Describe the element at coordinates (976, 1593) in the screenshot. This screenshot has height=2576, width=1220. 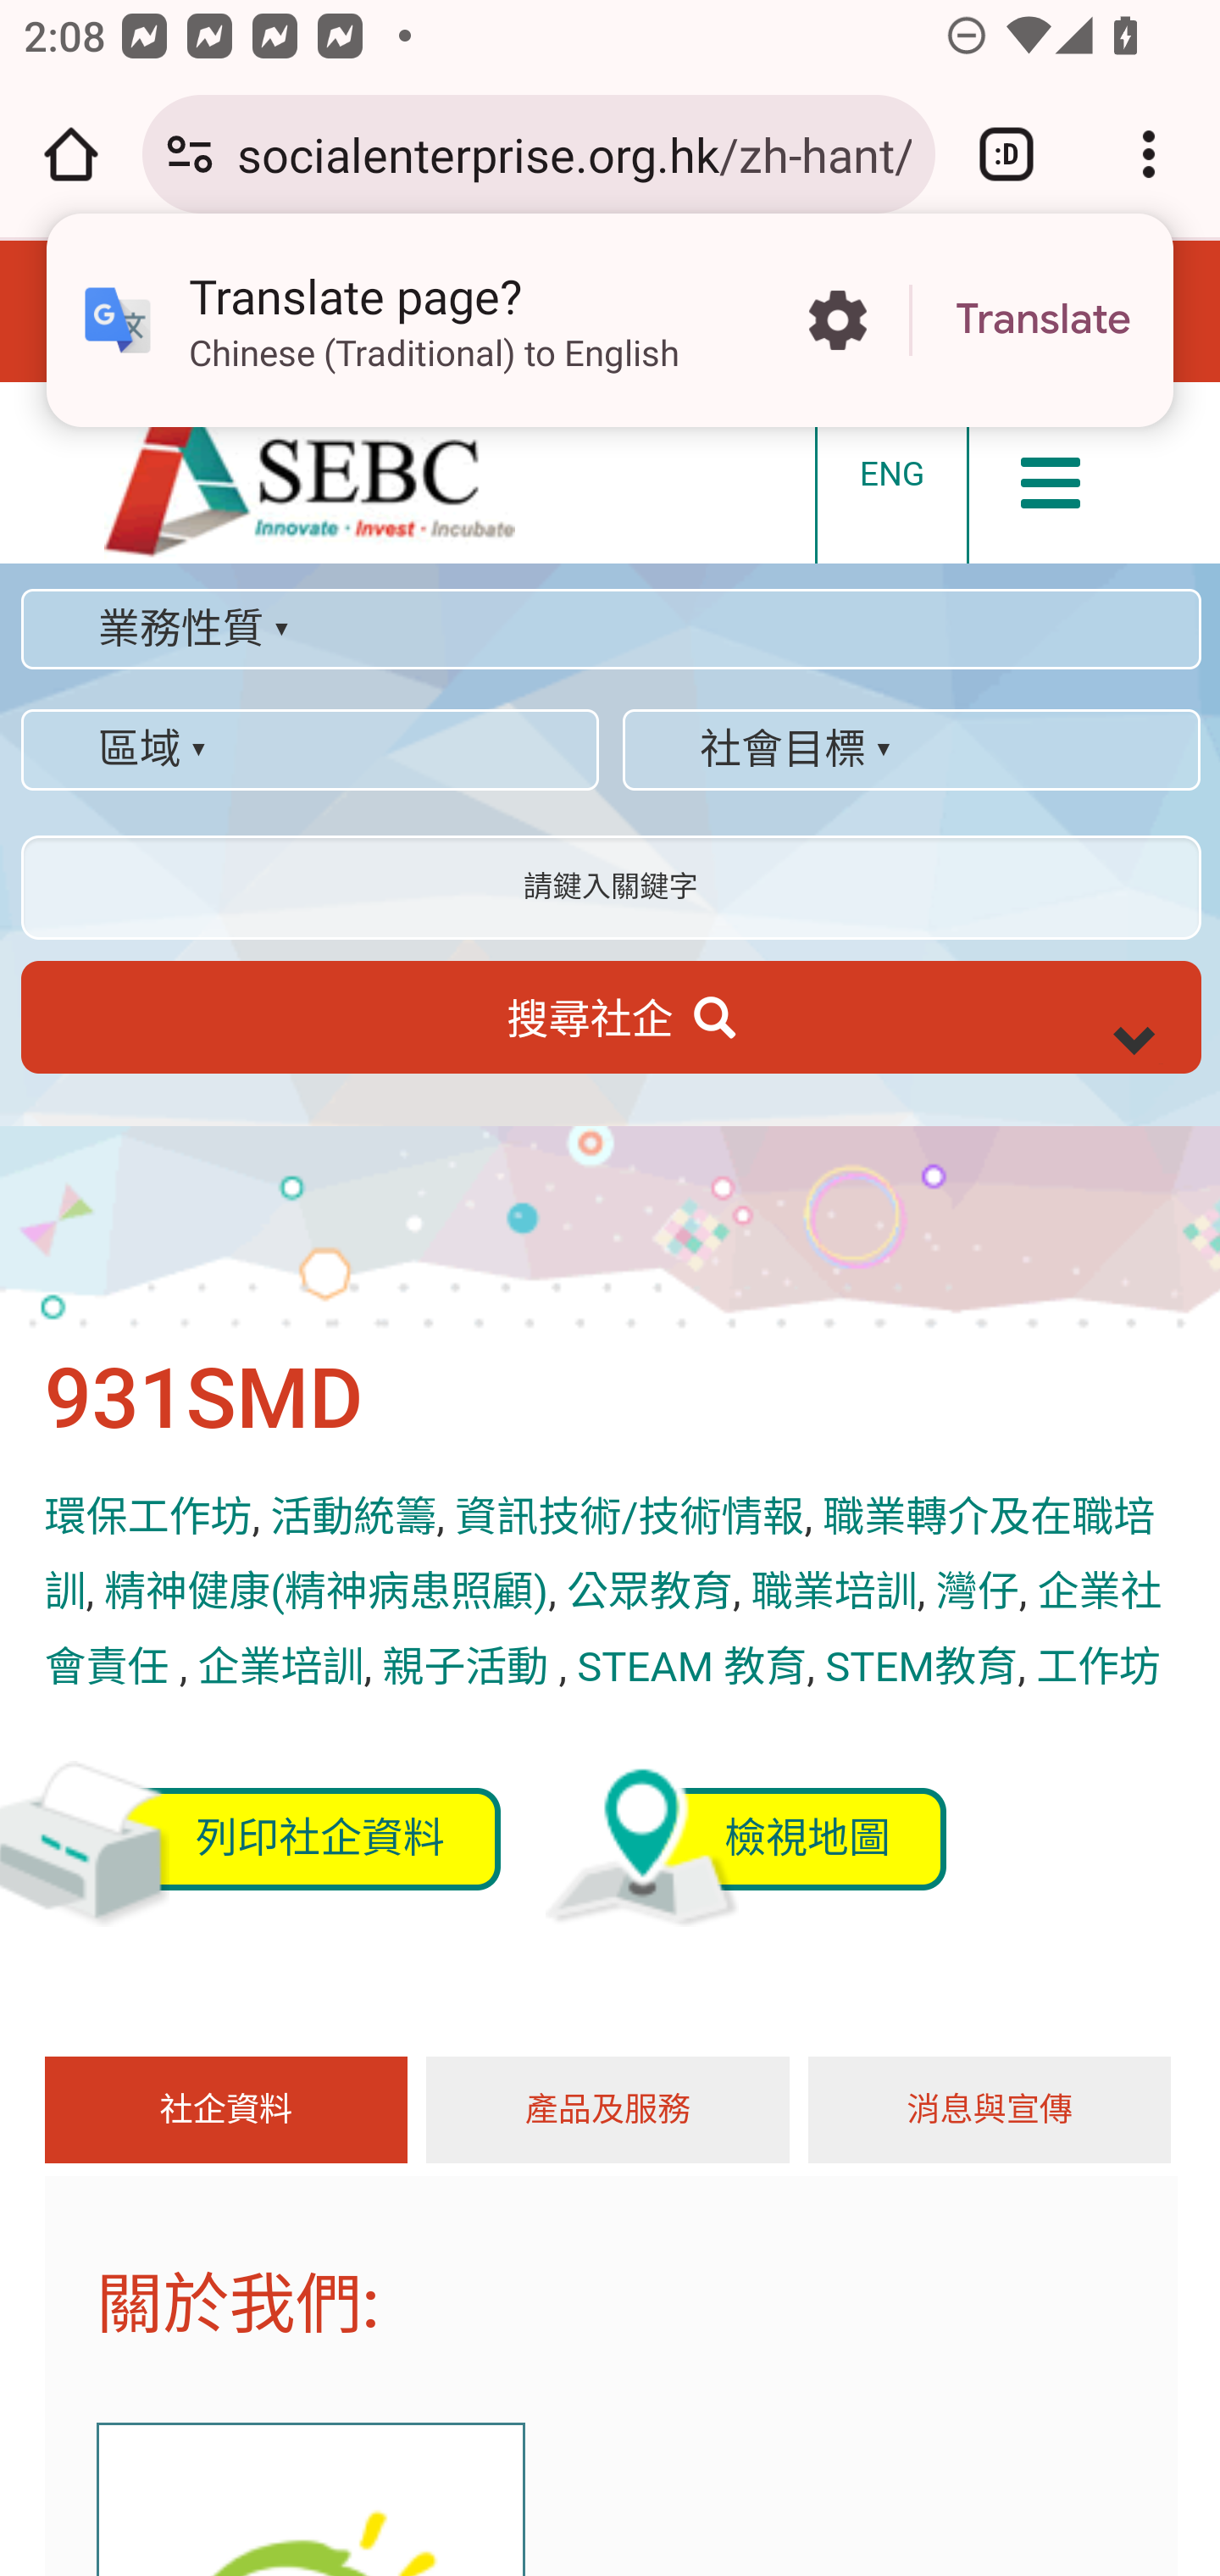
I see `灣仔` at that location.